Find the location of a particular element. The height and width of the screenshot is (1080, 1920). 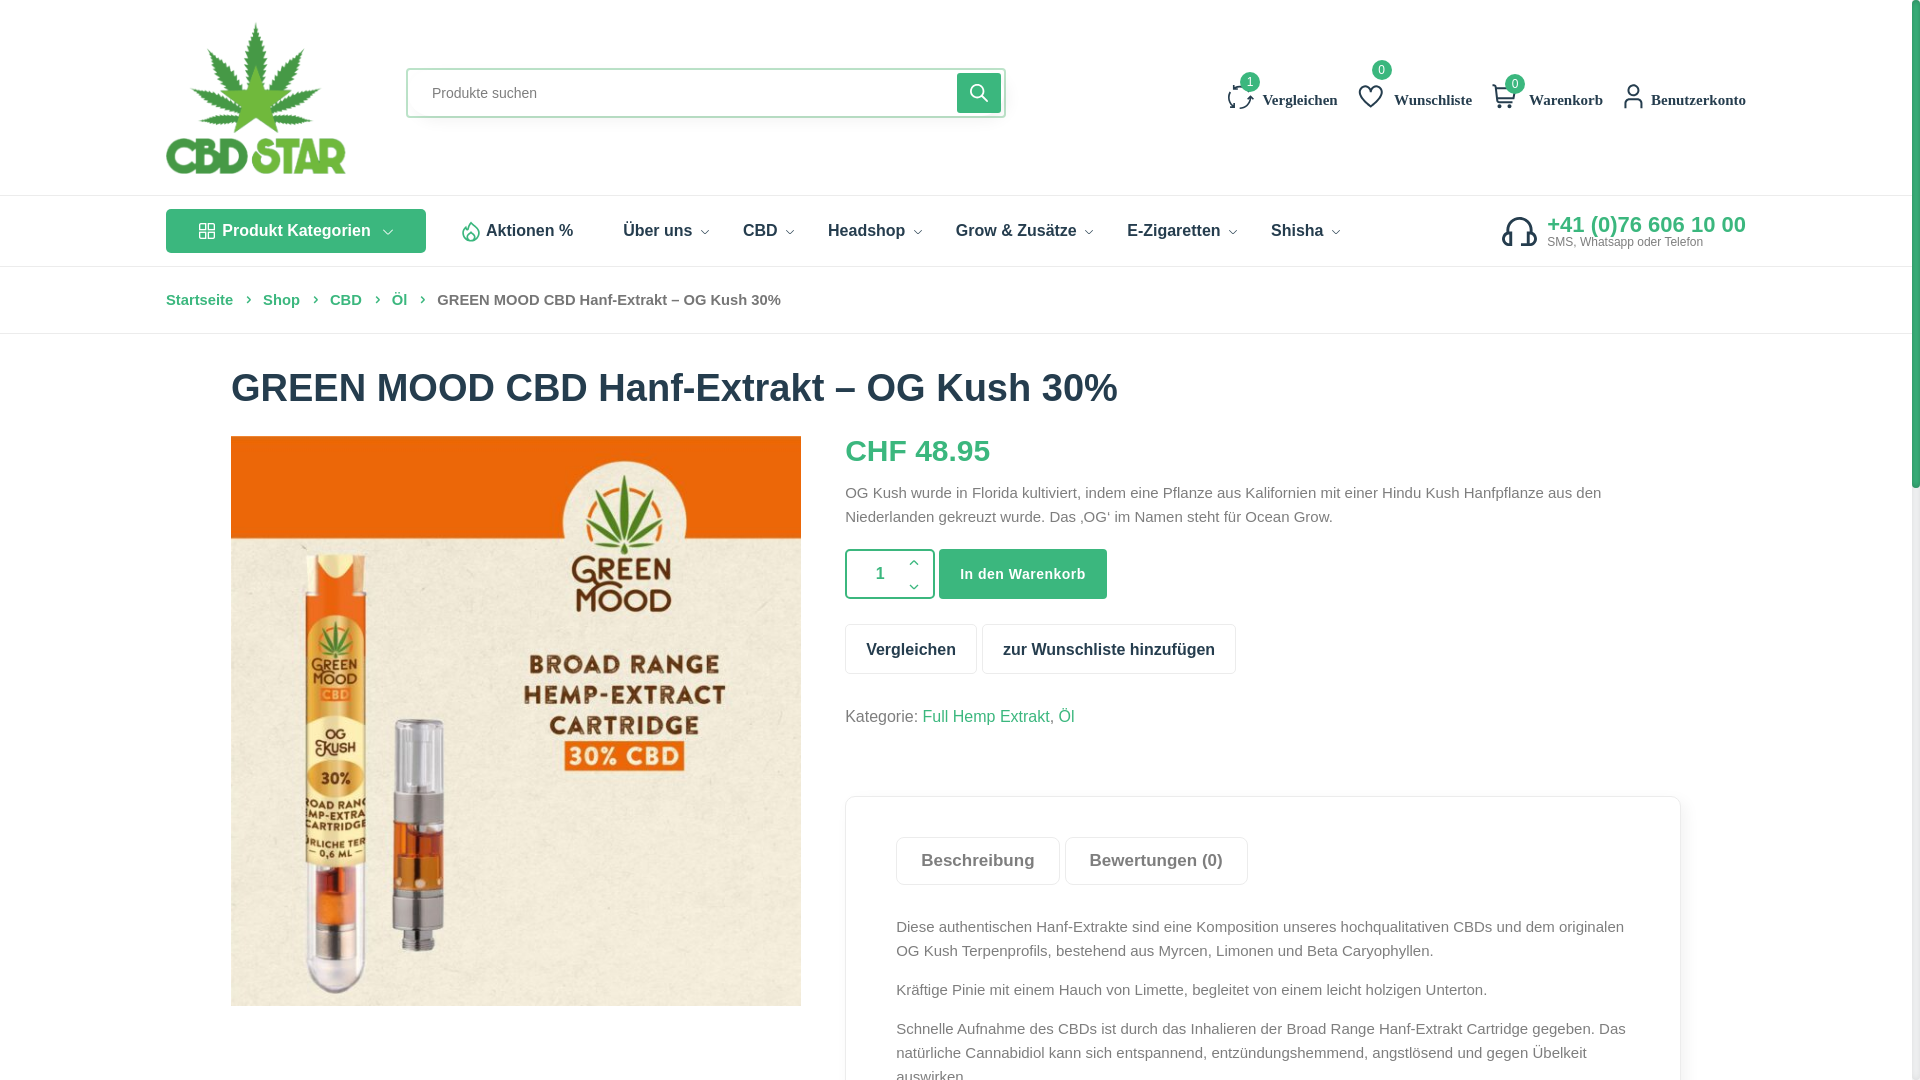

Bewertungen (0) is located at coordinates (1156, 861).